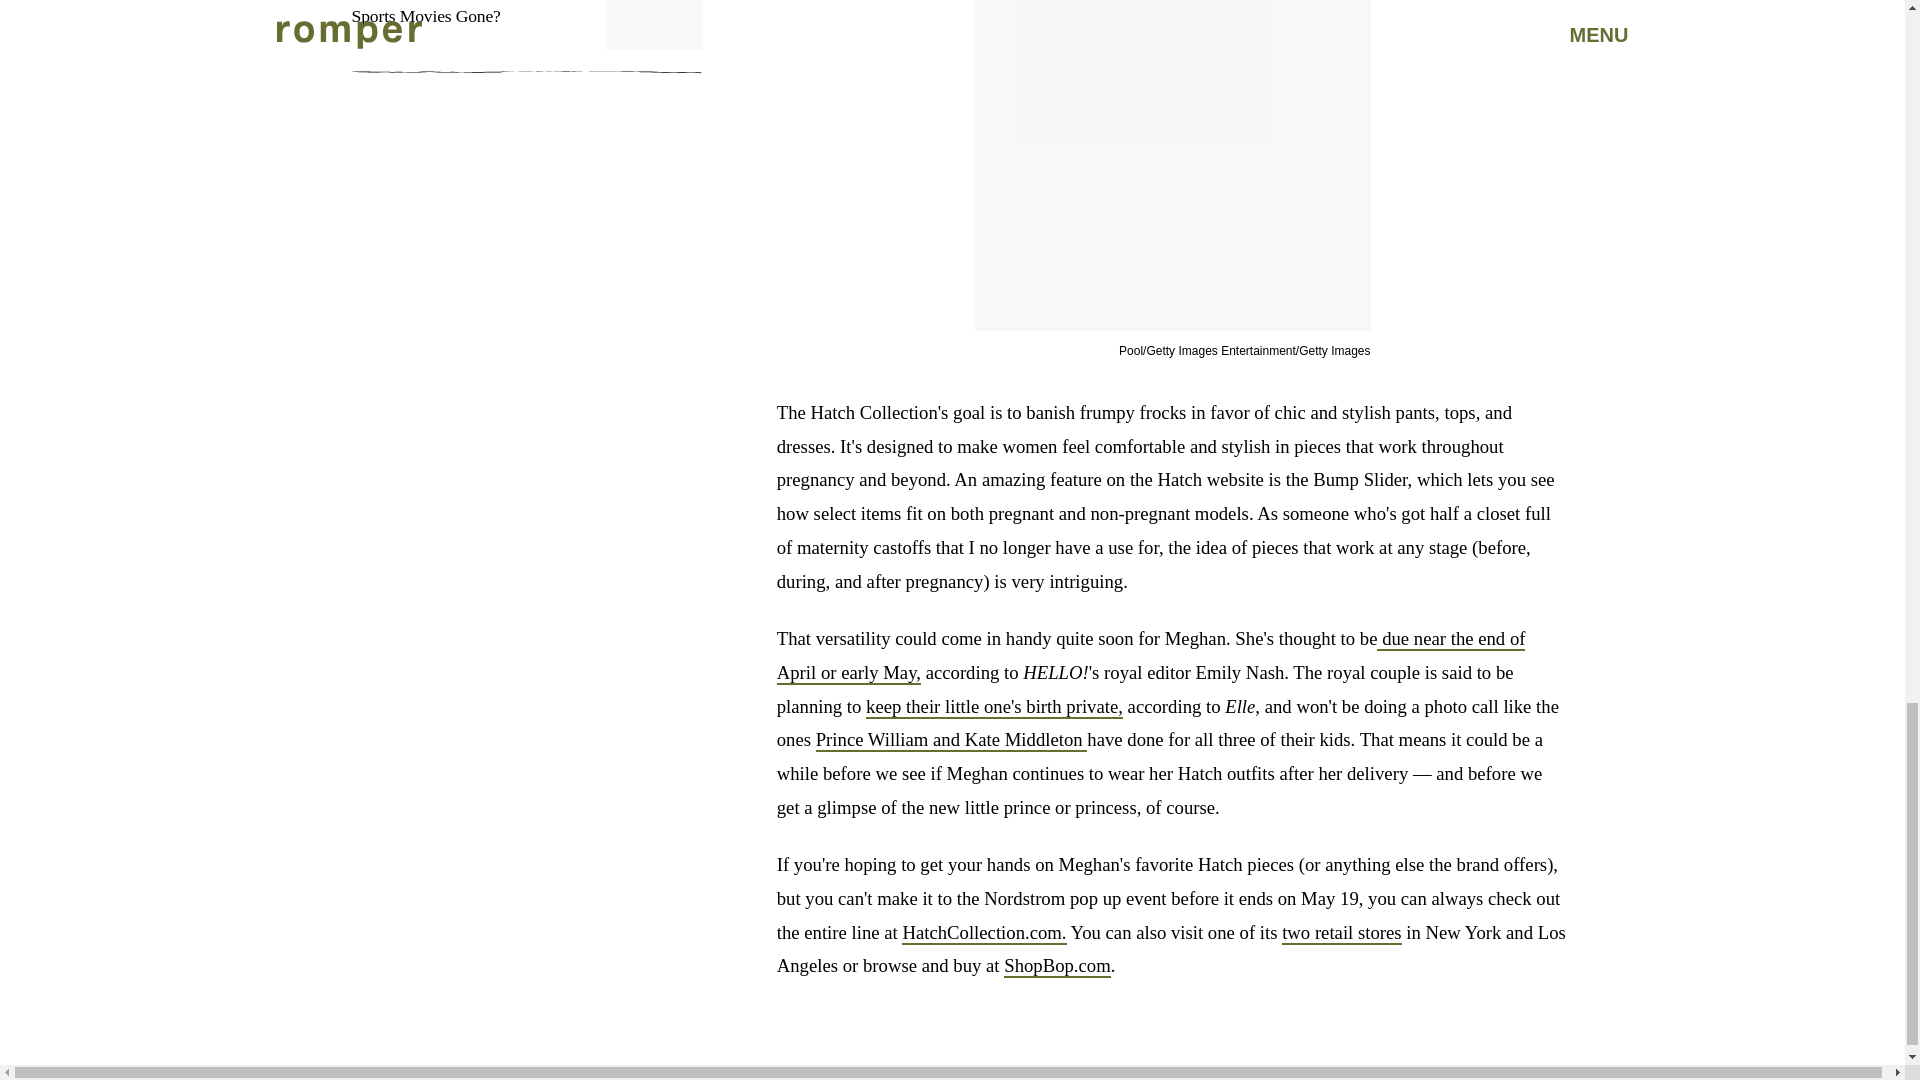 Image resolution: width=1920 pixels, height=1080 pixels. Describe the element at coordinates (984, 934) in the screenshot. I see `HatchCollection.com.` at that location.